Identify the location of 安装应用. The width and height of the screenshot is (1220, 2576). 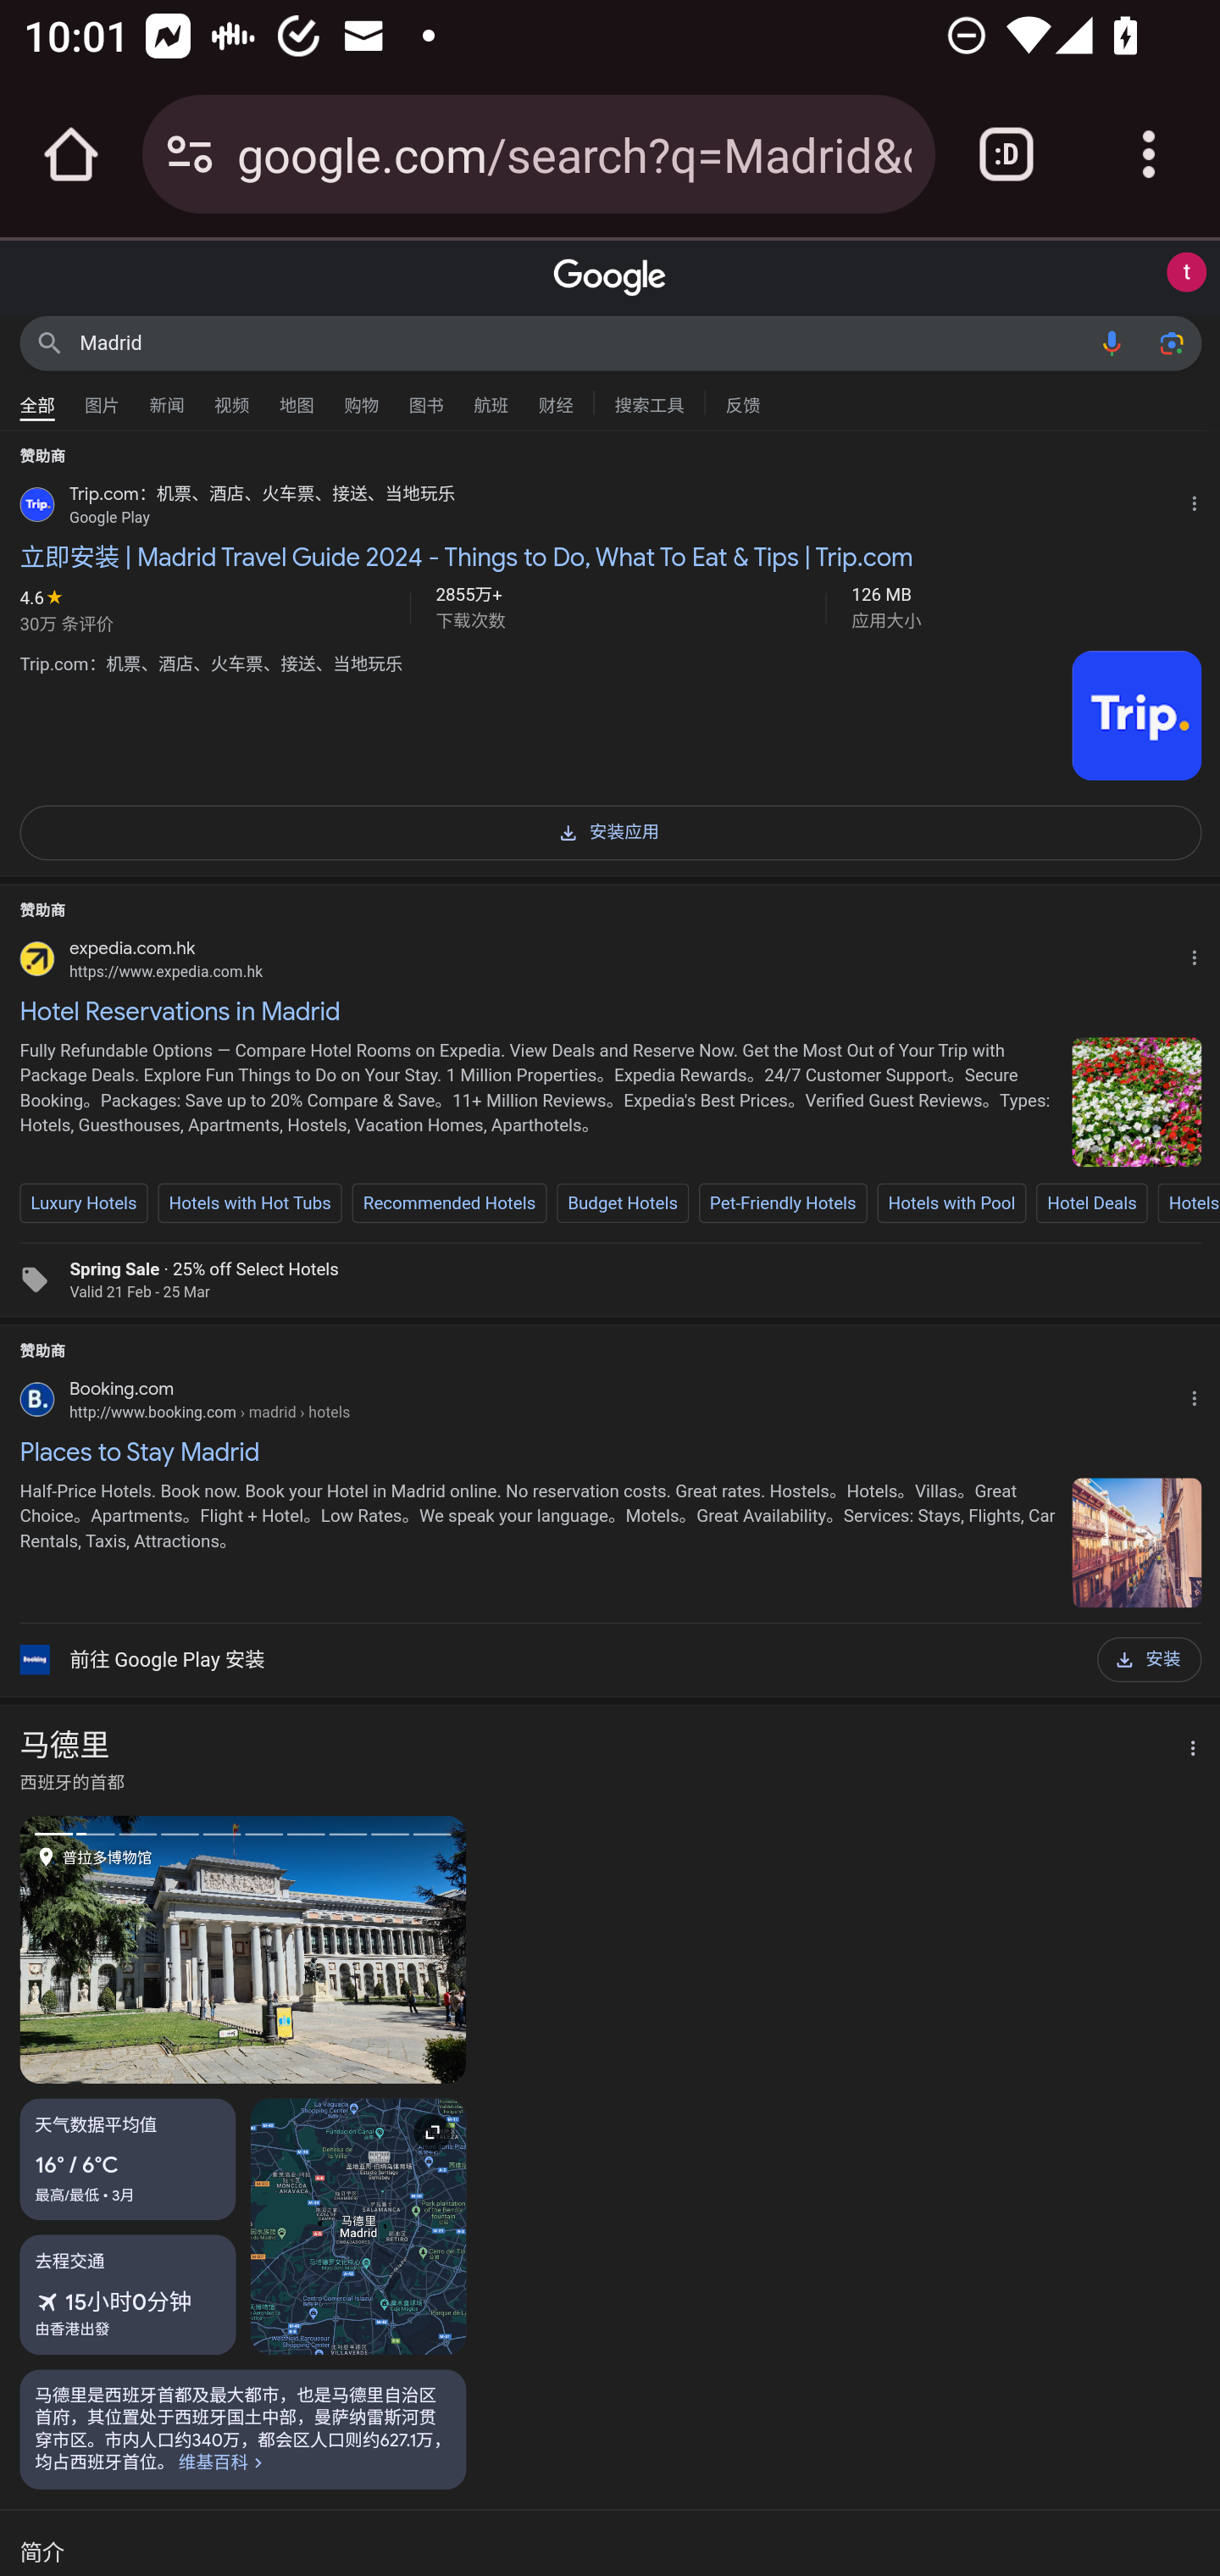
(610, 830).